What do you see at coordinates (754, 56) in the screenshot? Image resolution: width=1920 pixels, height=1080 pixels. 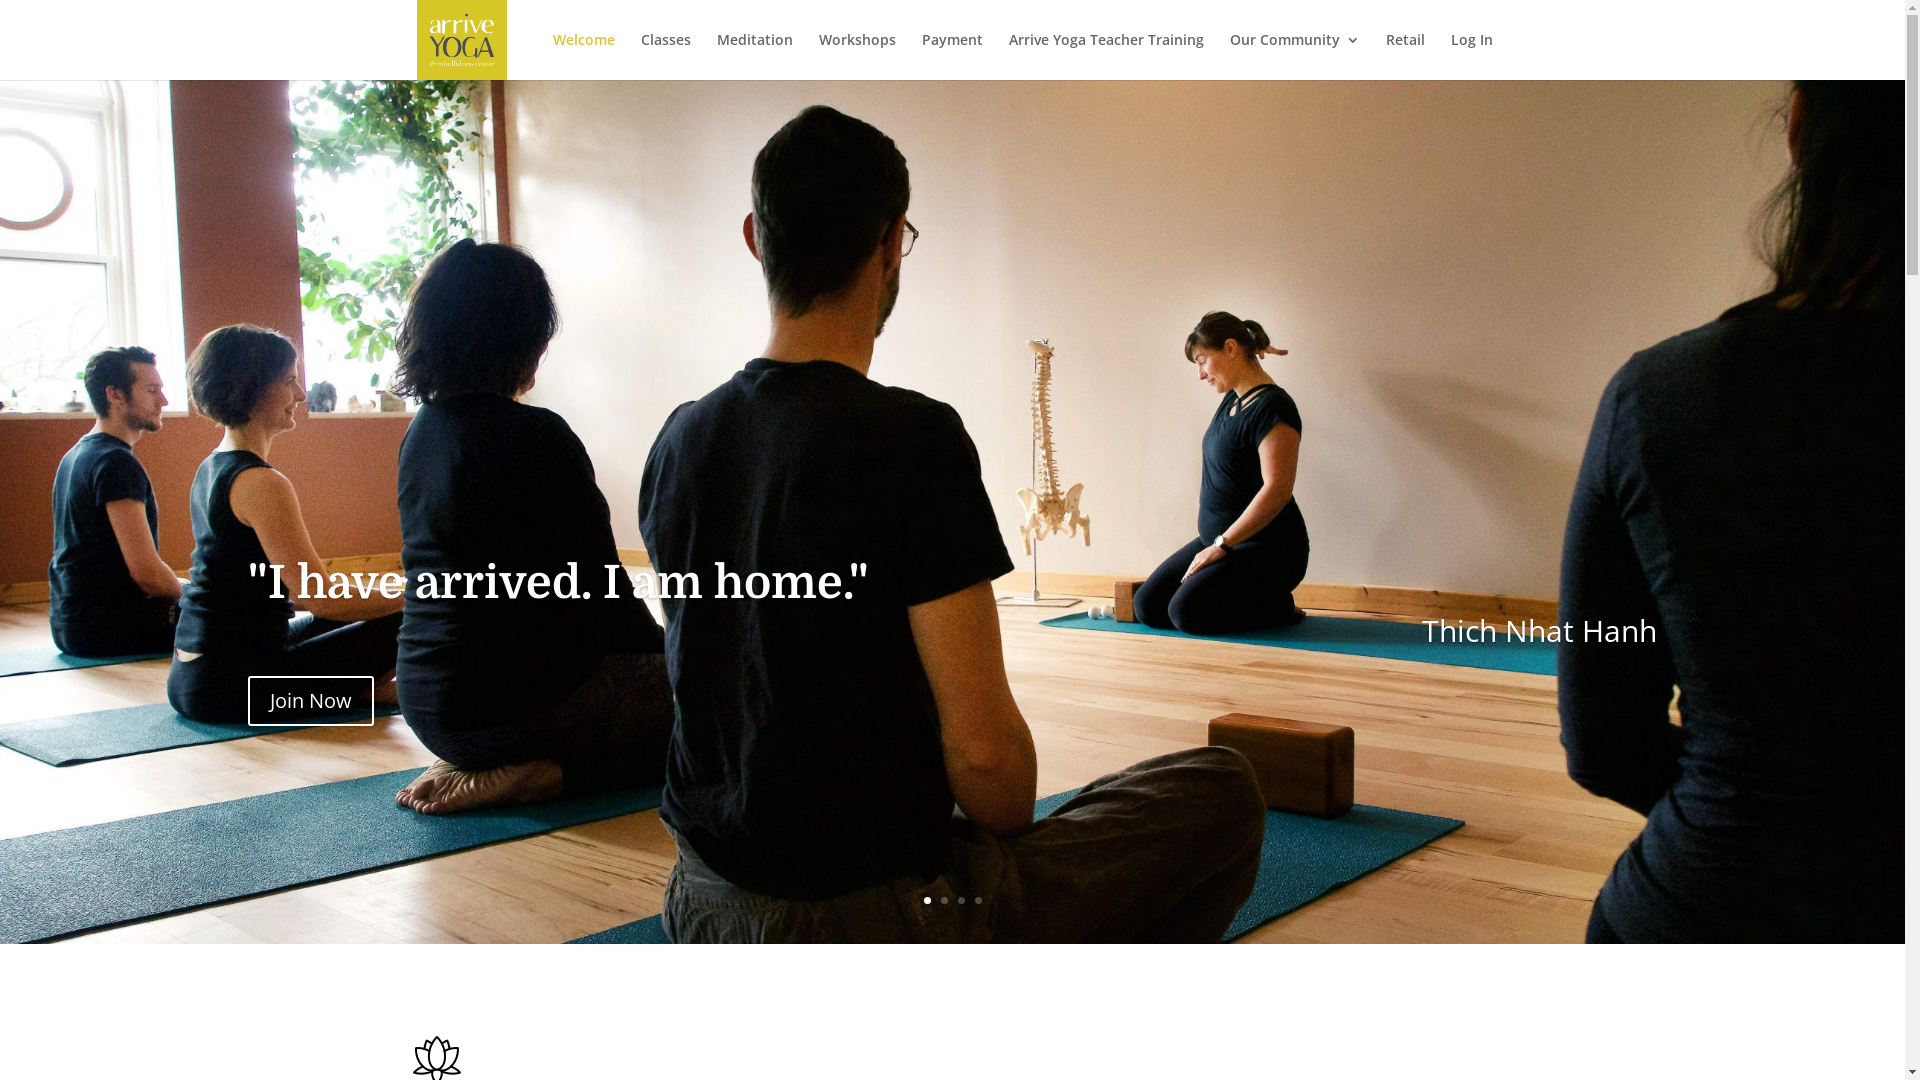 I see `Meditation` at bounding box center [754, 56].